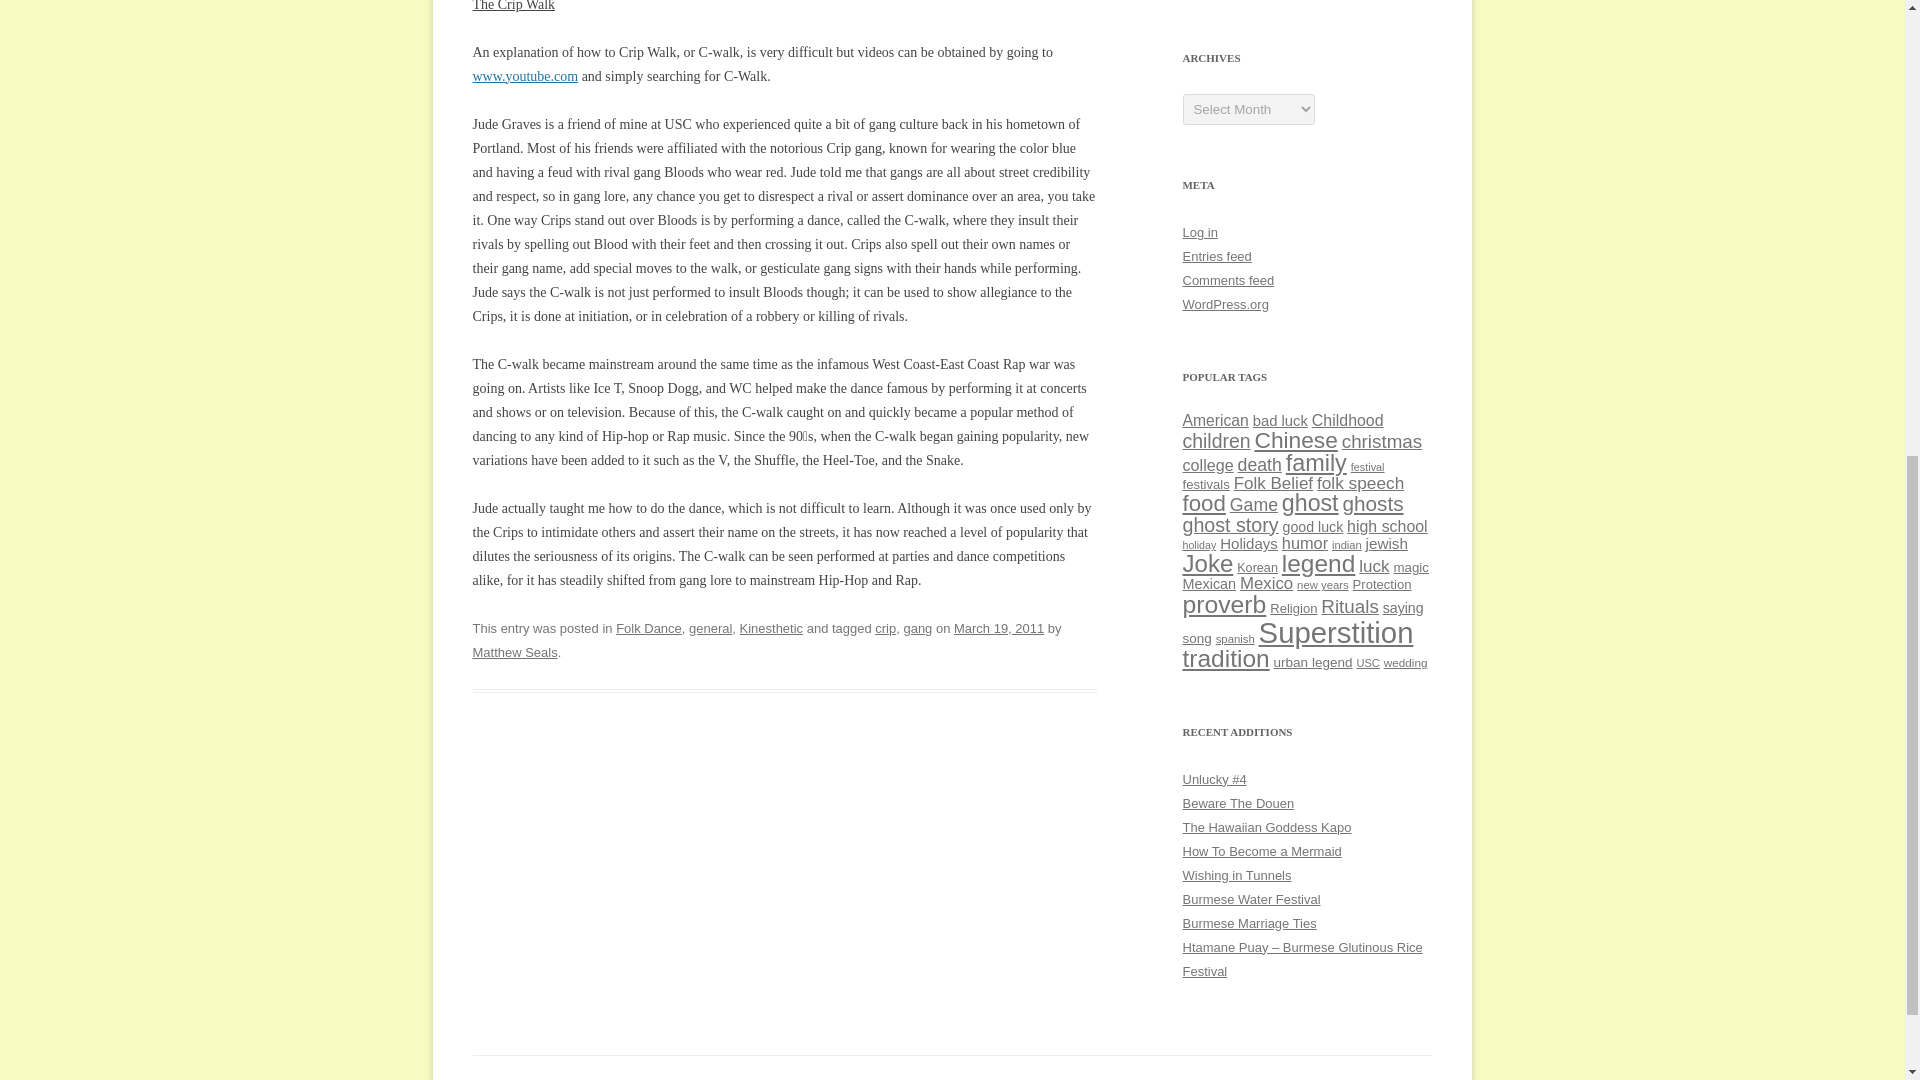  What do you see at coordinates (1382, 441) in the screenshot?
I see `christmas` at bounding box center [1382, 441].